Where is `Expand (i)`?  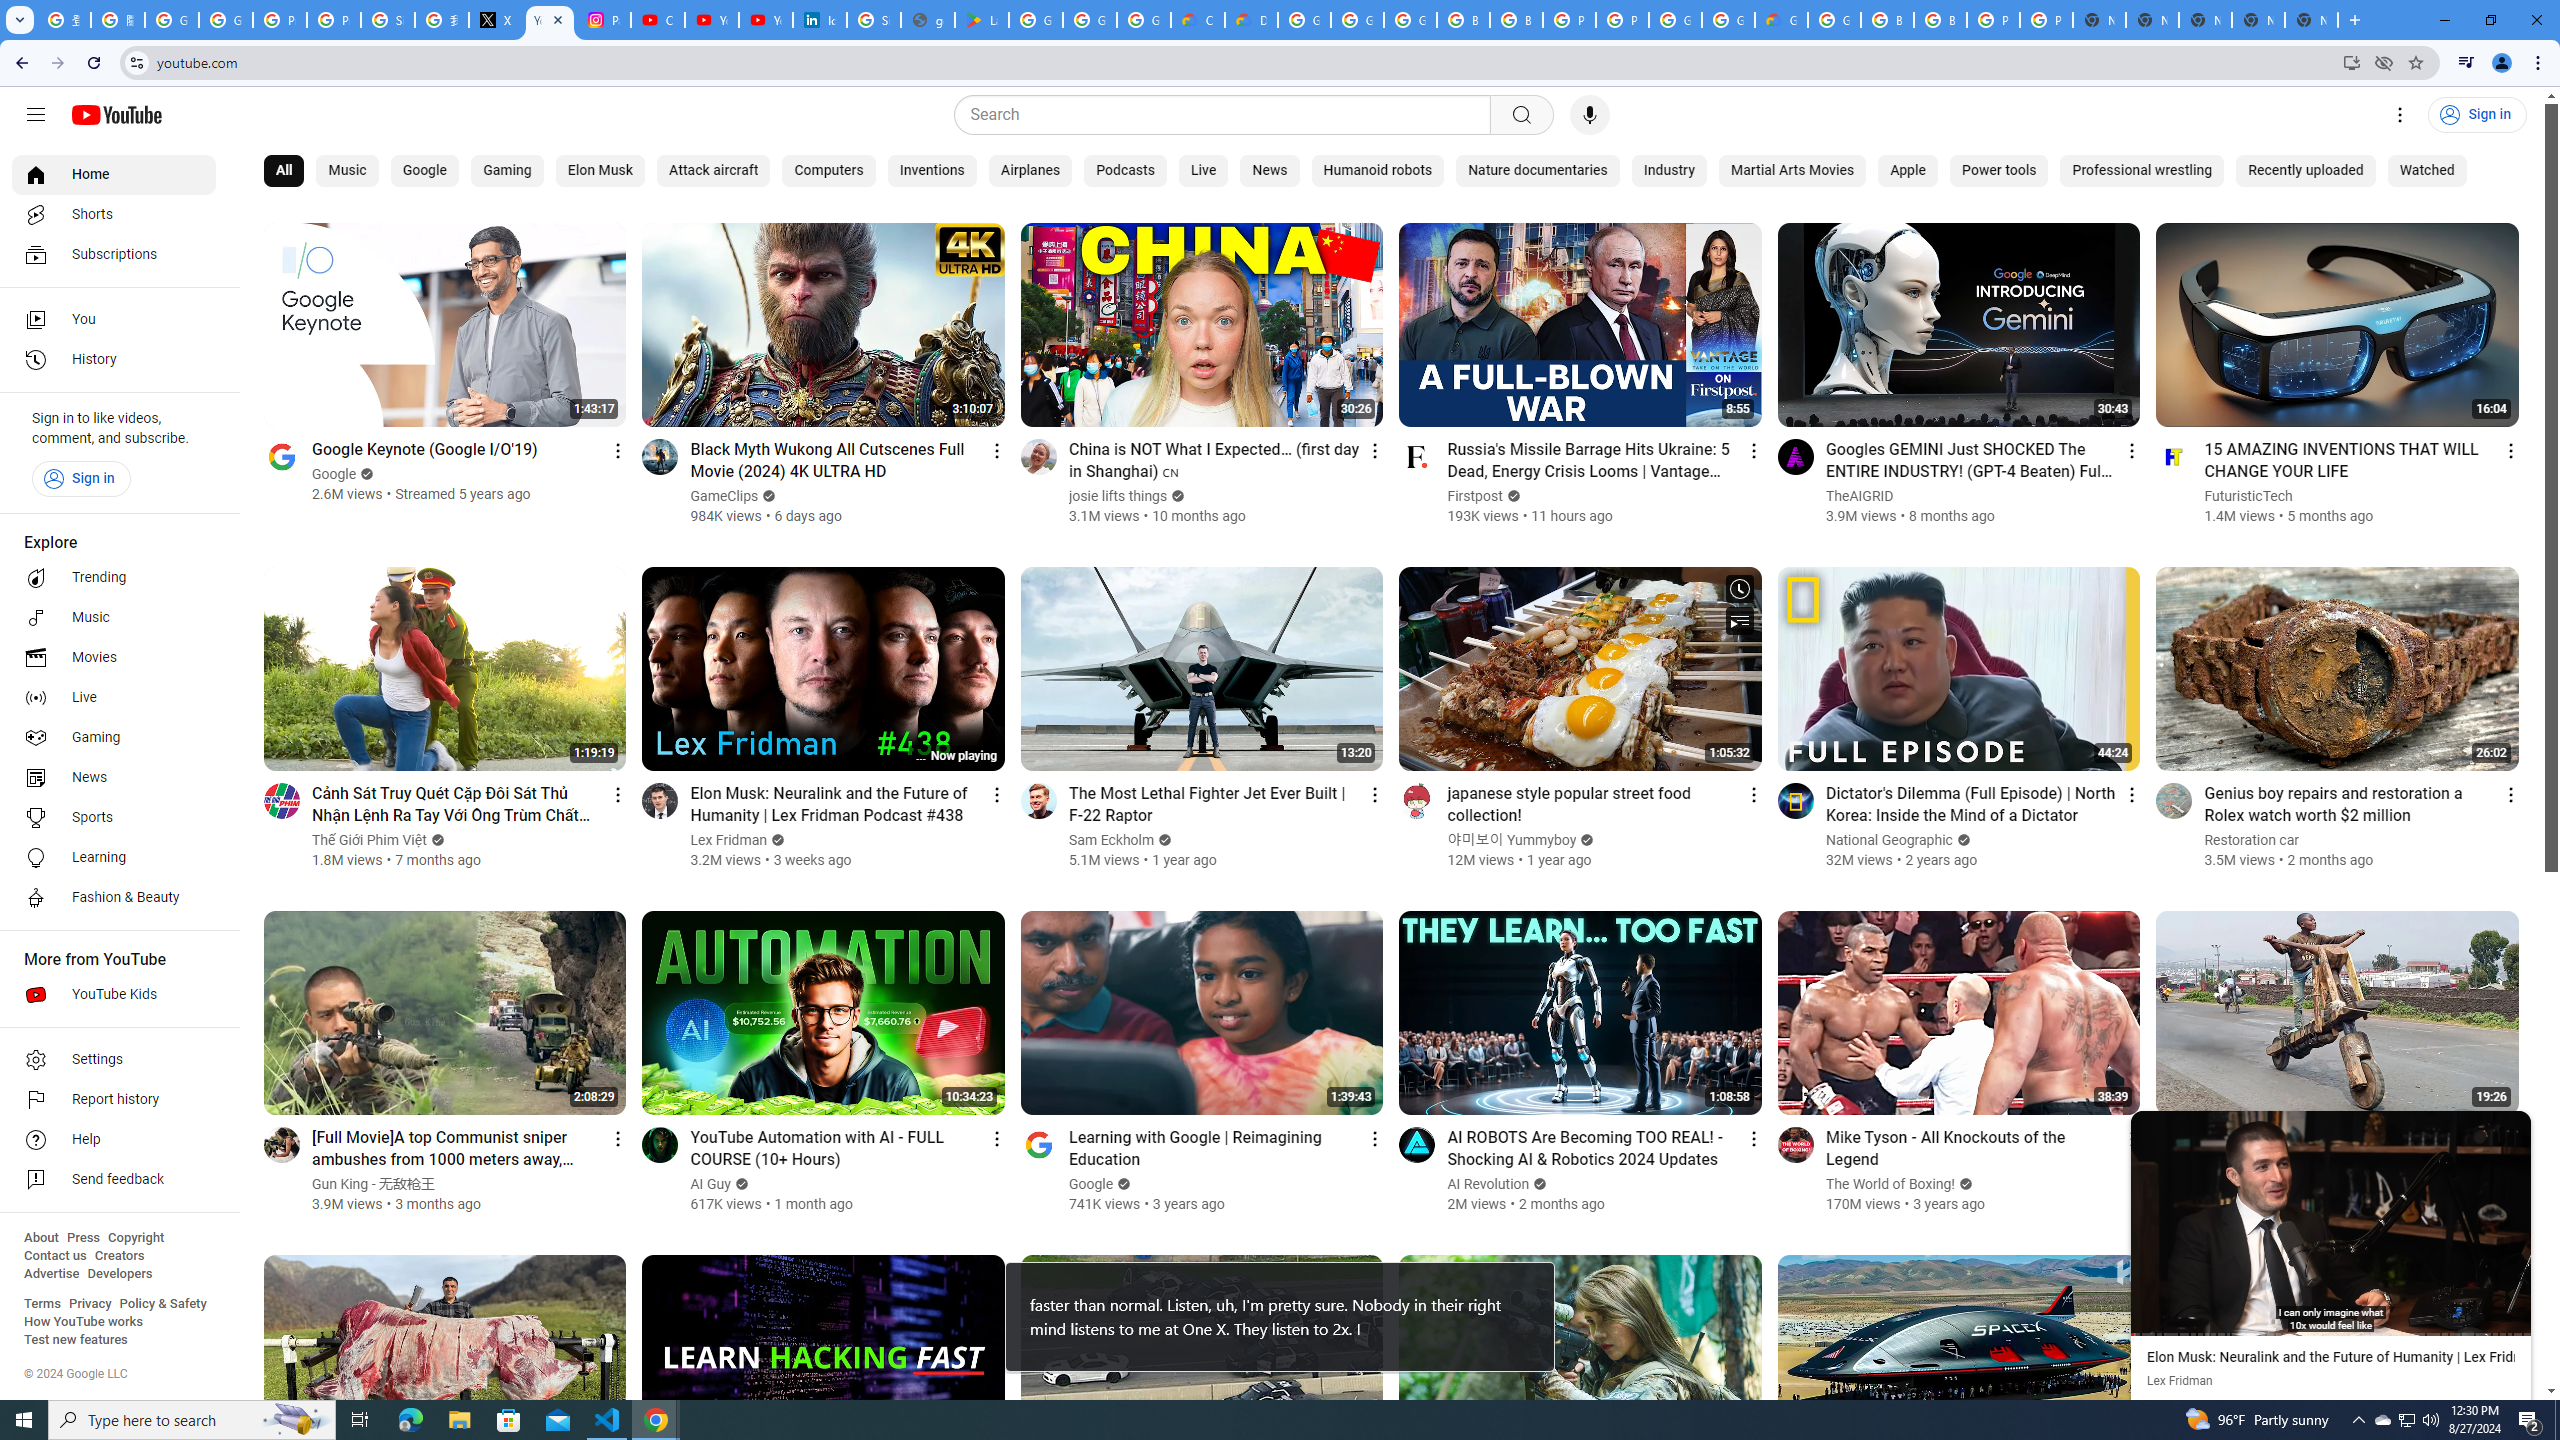 Expand (i) is located at coordinates (2150, 1130).